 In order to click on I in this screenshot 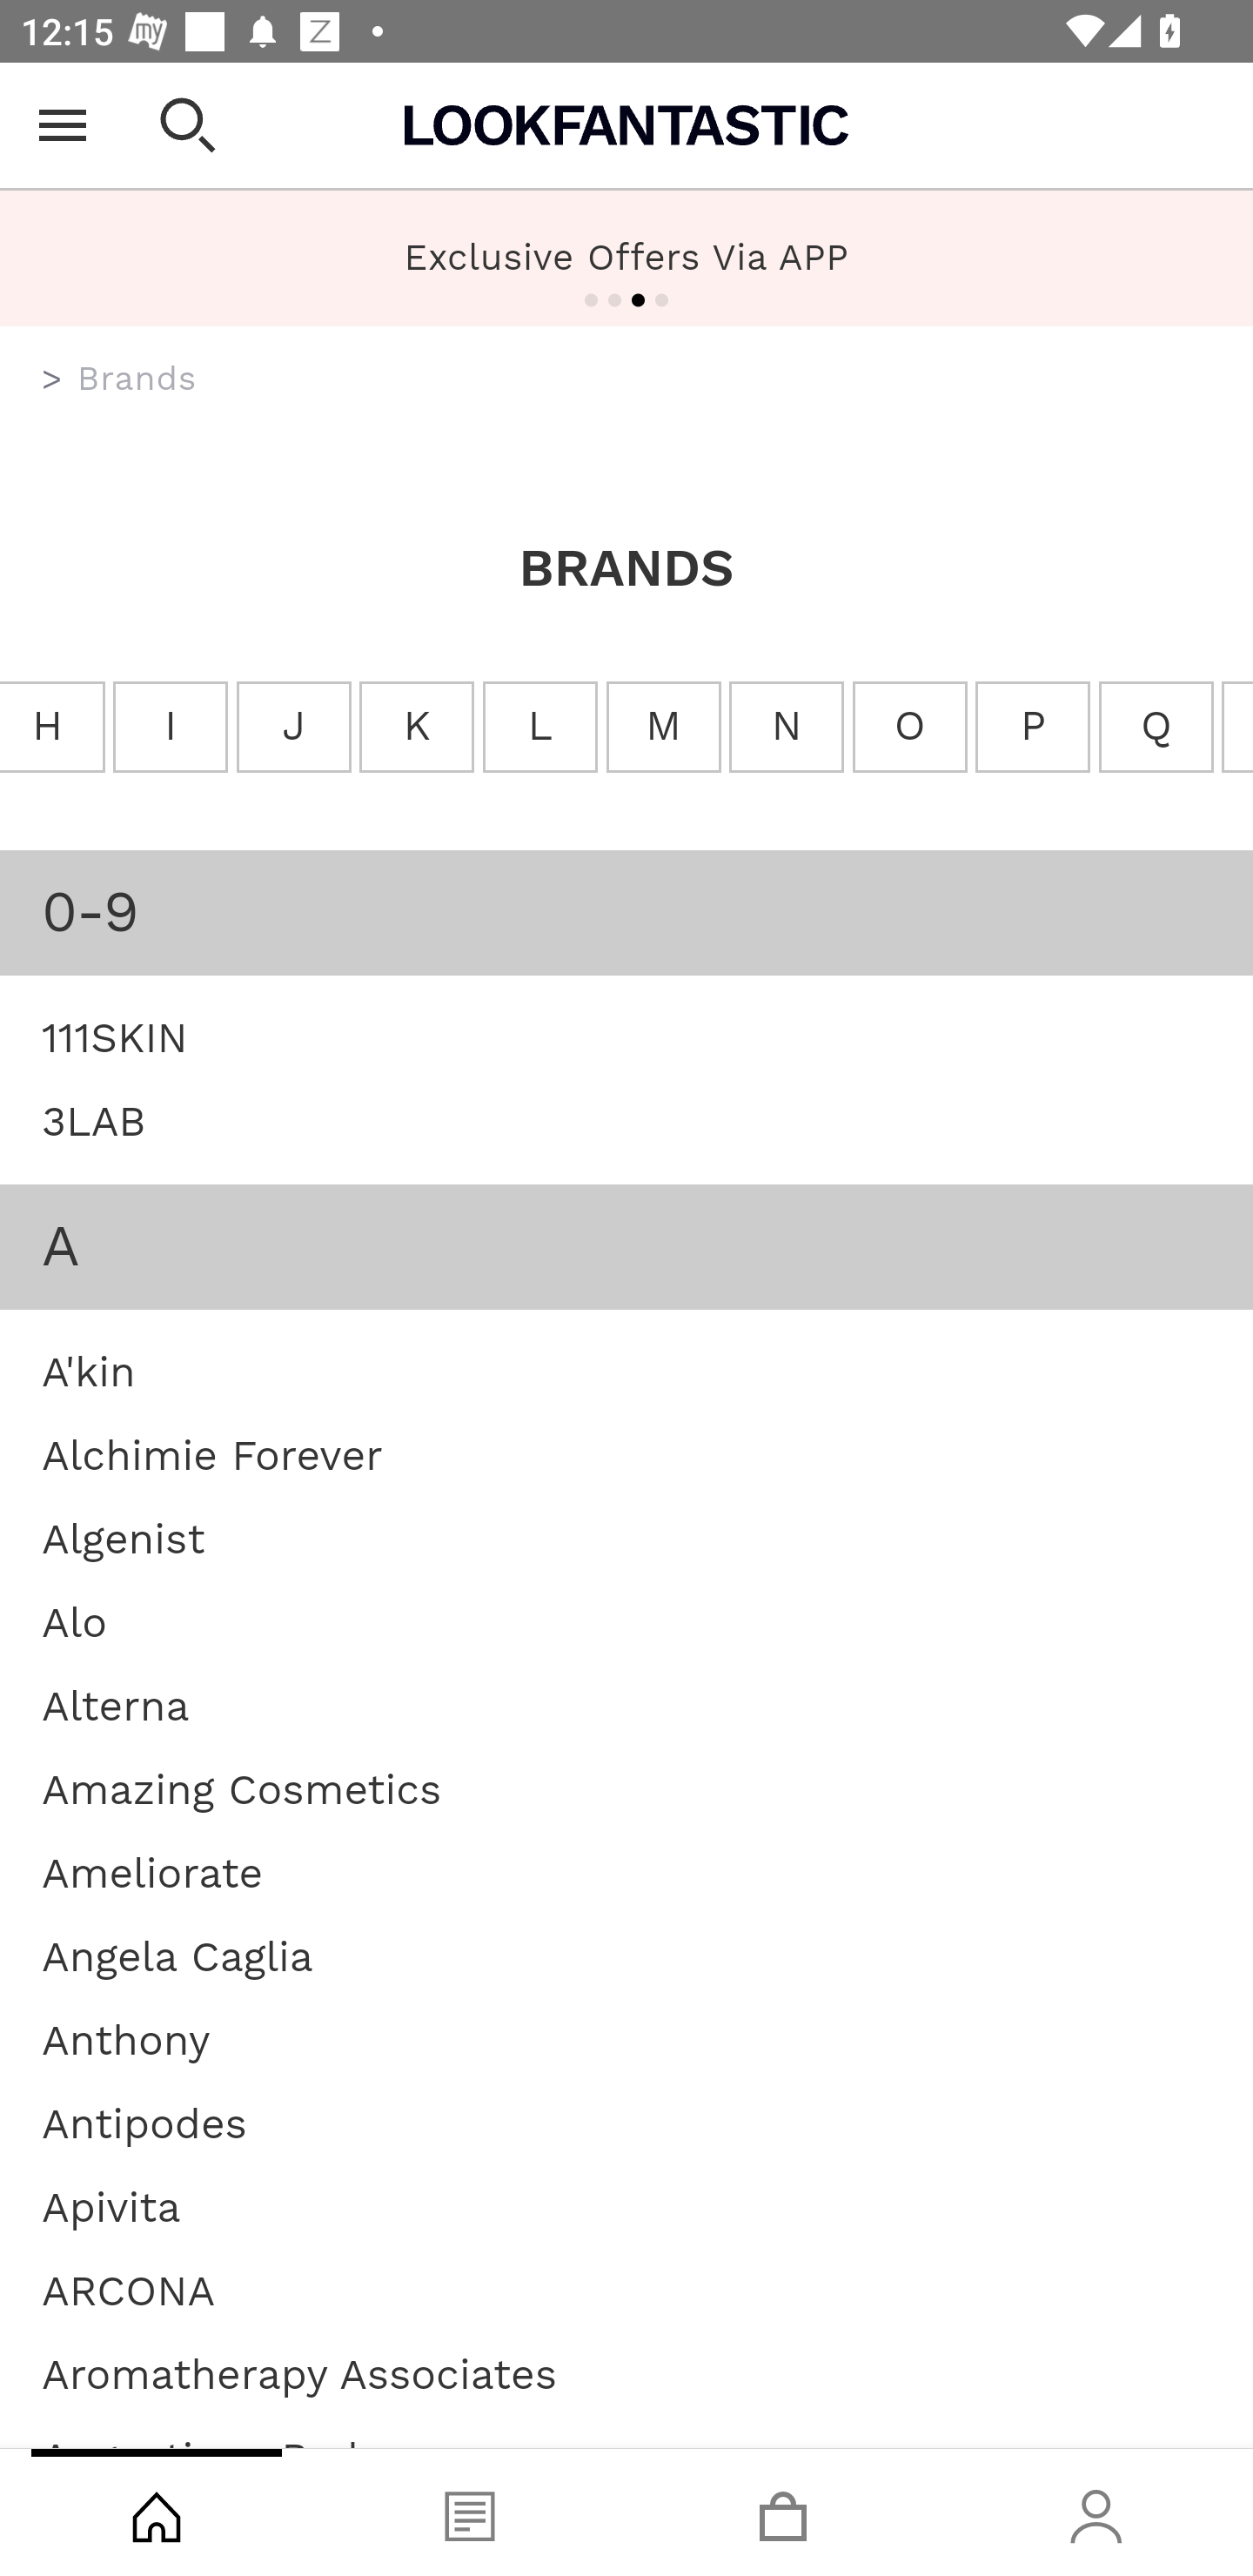, I will do `click(171, 728)`.